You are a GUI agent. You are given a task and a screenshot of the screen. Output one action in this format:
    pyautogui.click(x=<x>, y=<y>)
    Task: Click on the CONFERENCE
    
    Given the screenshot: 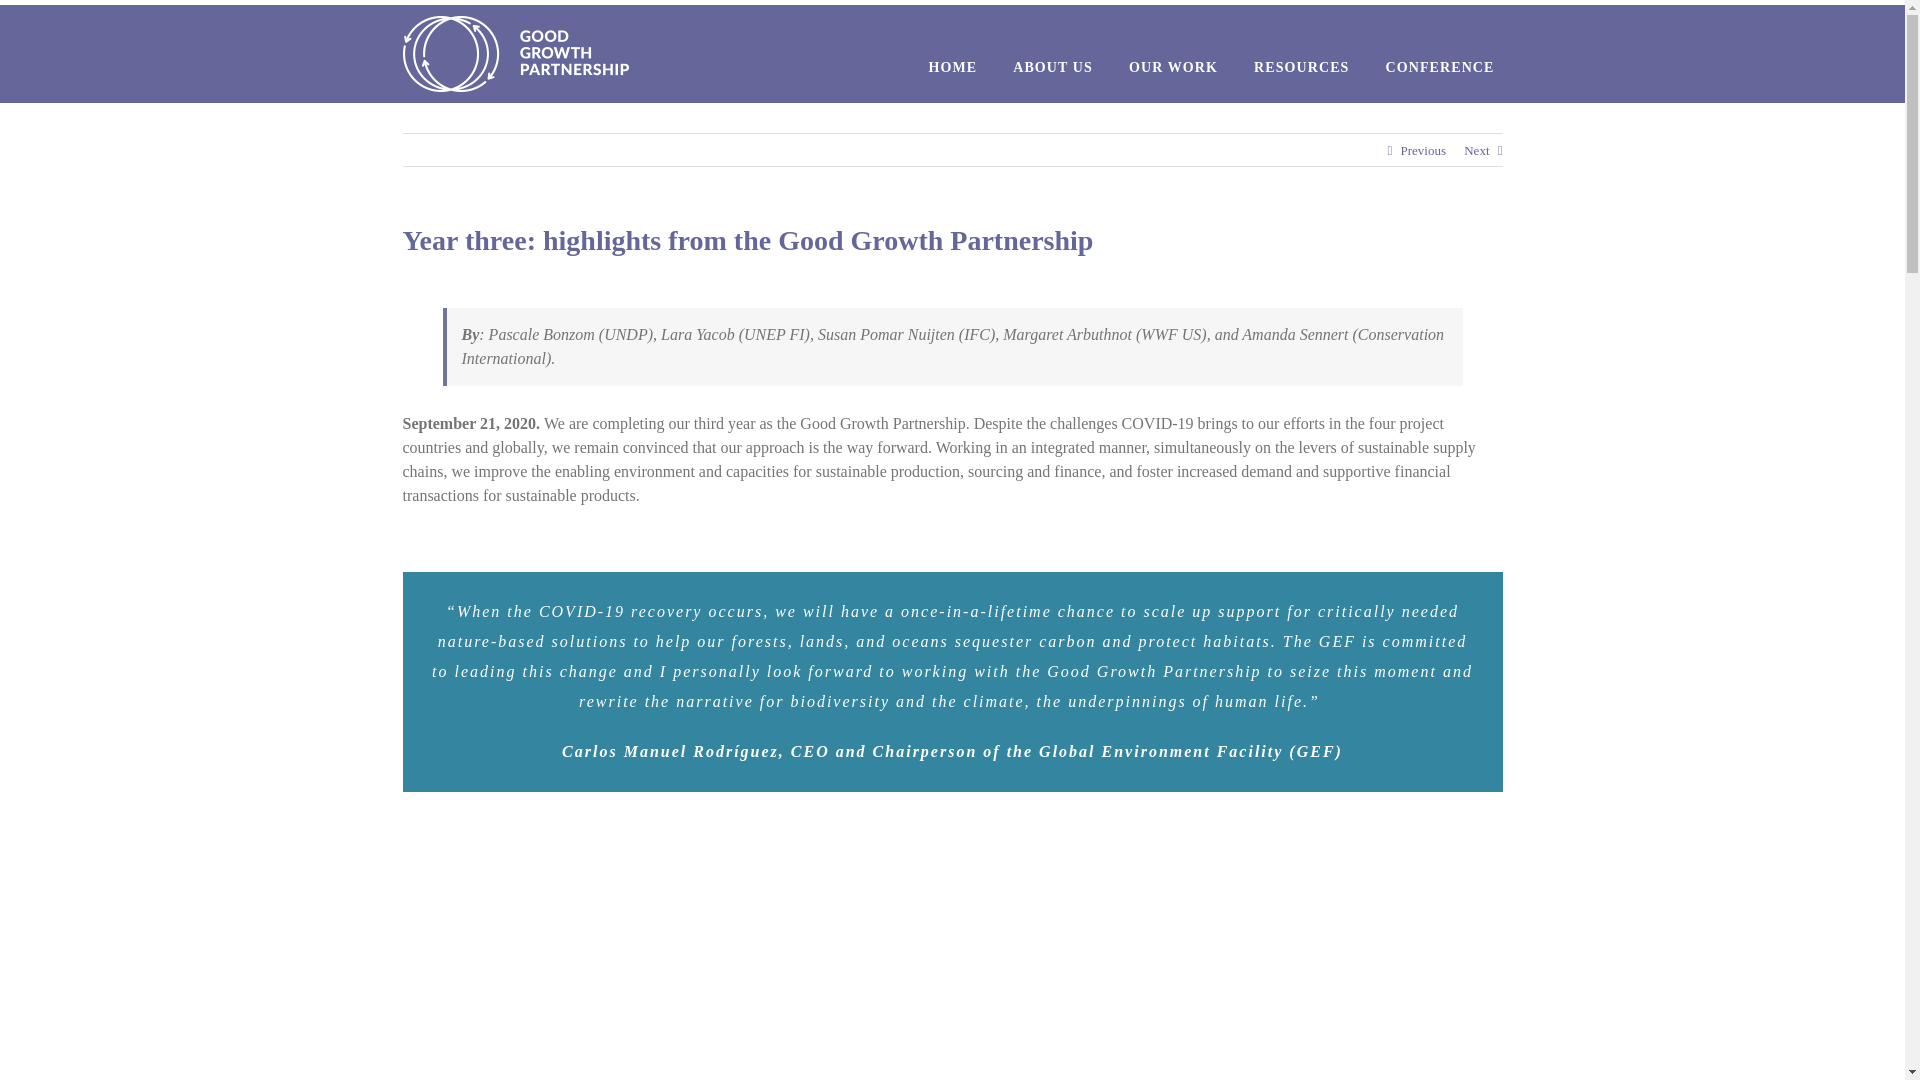 What is the action you would take?
    pyautogui.click(x=1438, y=68)
    